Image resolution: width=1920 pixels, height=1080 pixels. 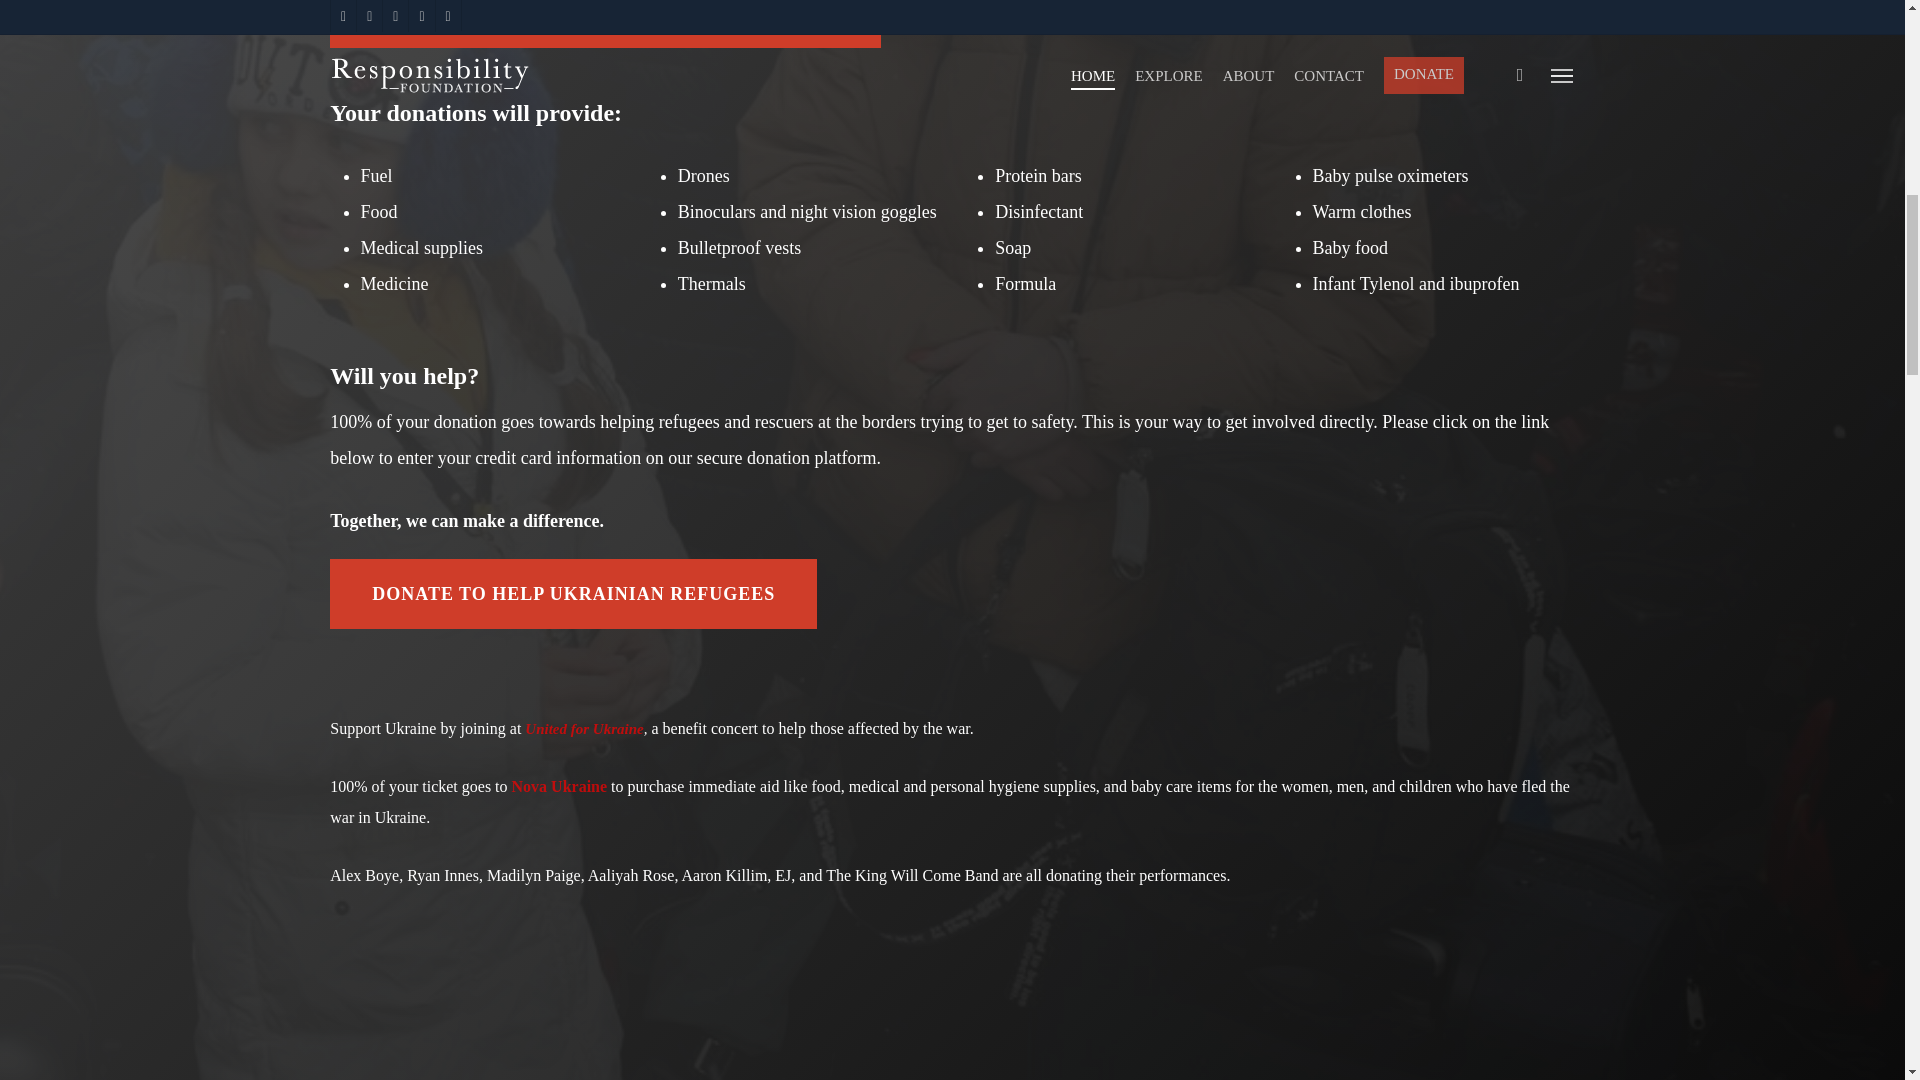 I want to click on DONATE TO HELP UKRAINIAN REFUGEES, so click(x=574, y=594).